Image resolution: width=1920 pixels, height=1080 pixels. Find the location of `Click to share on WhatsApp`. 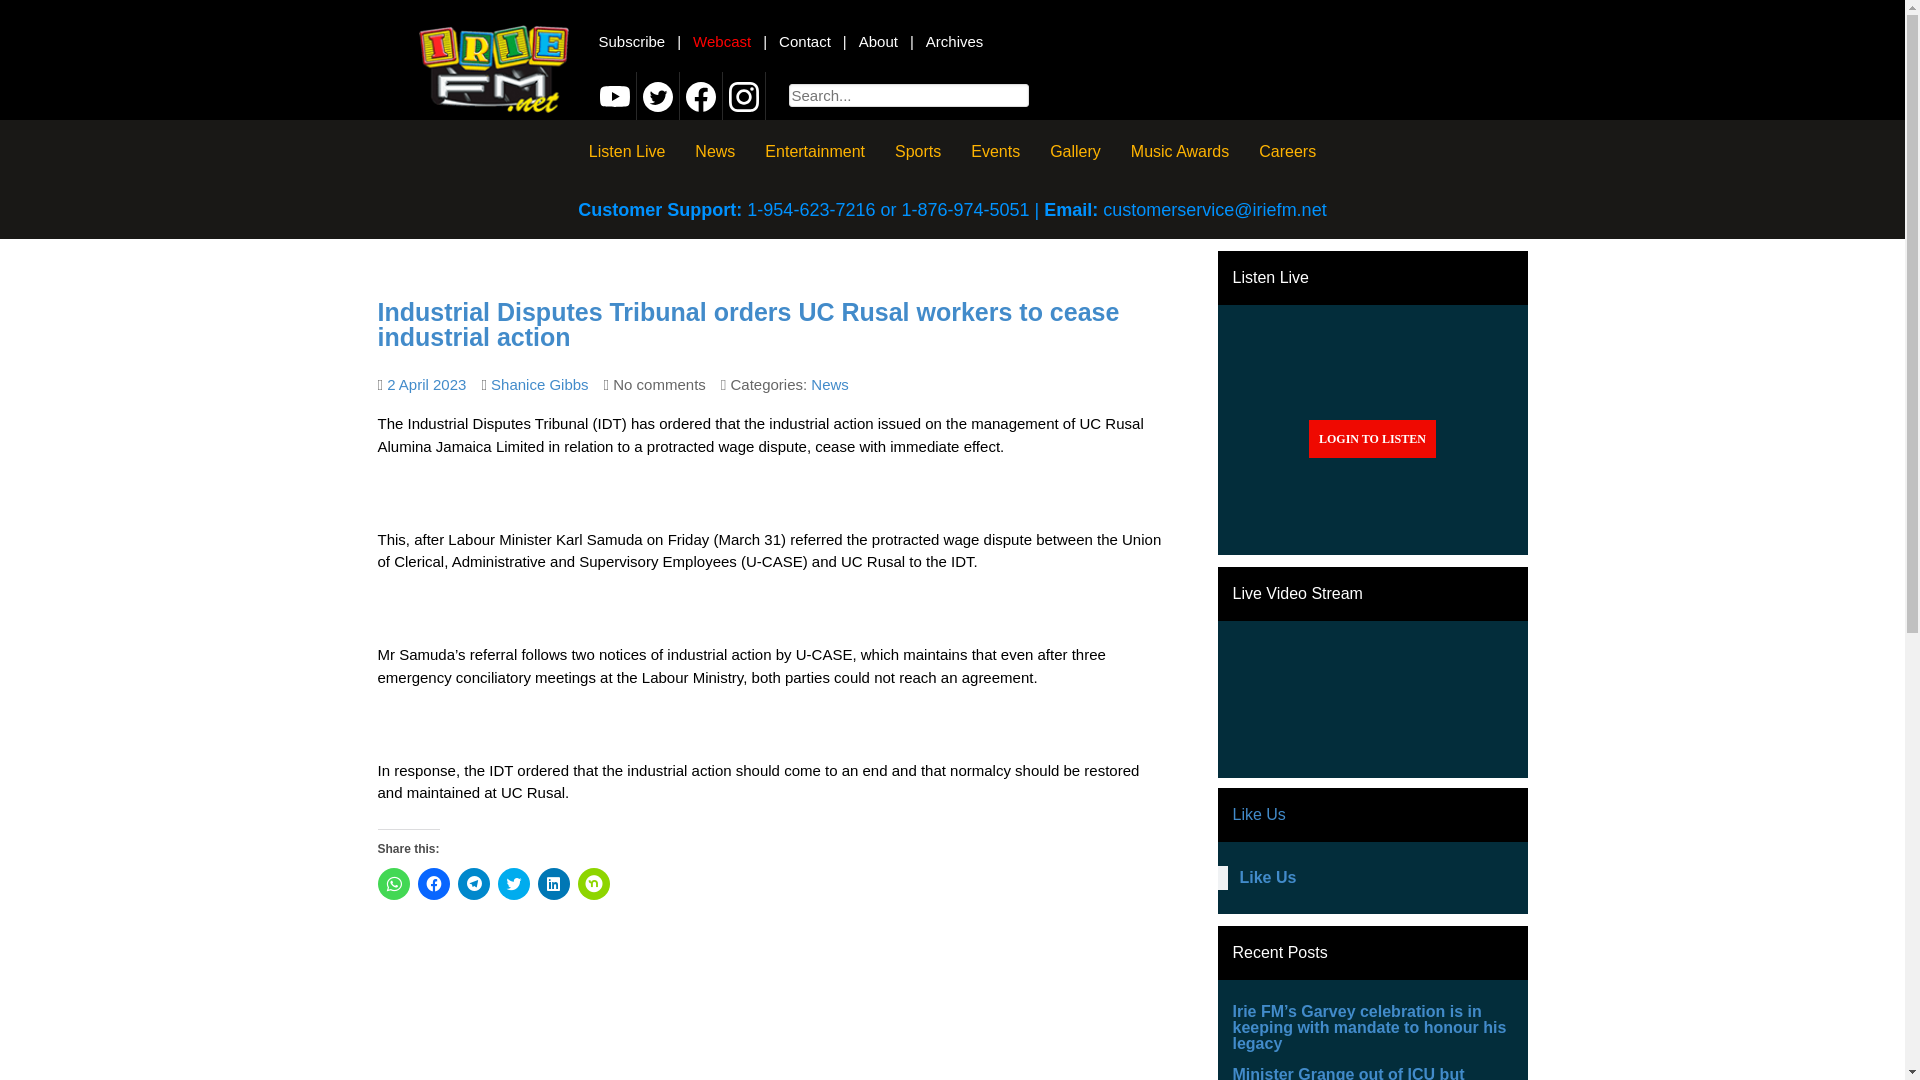

Click to share on WhatsApp is located at coordinates (394, 884).